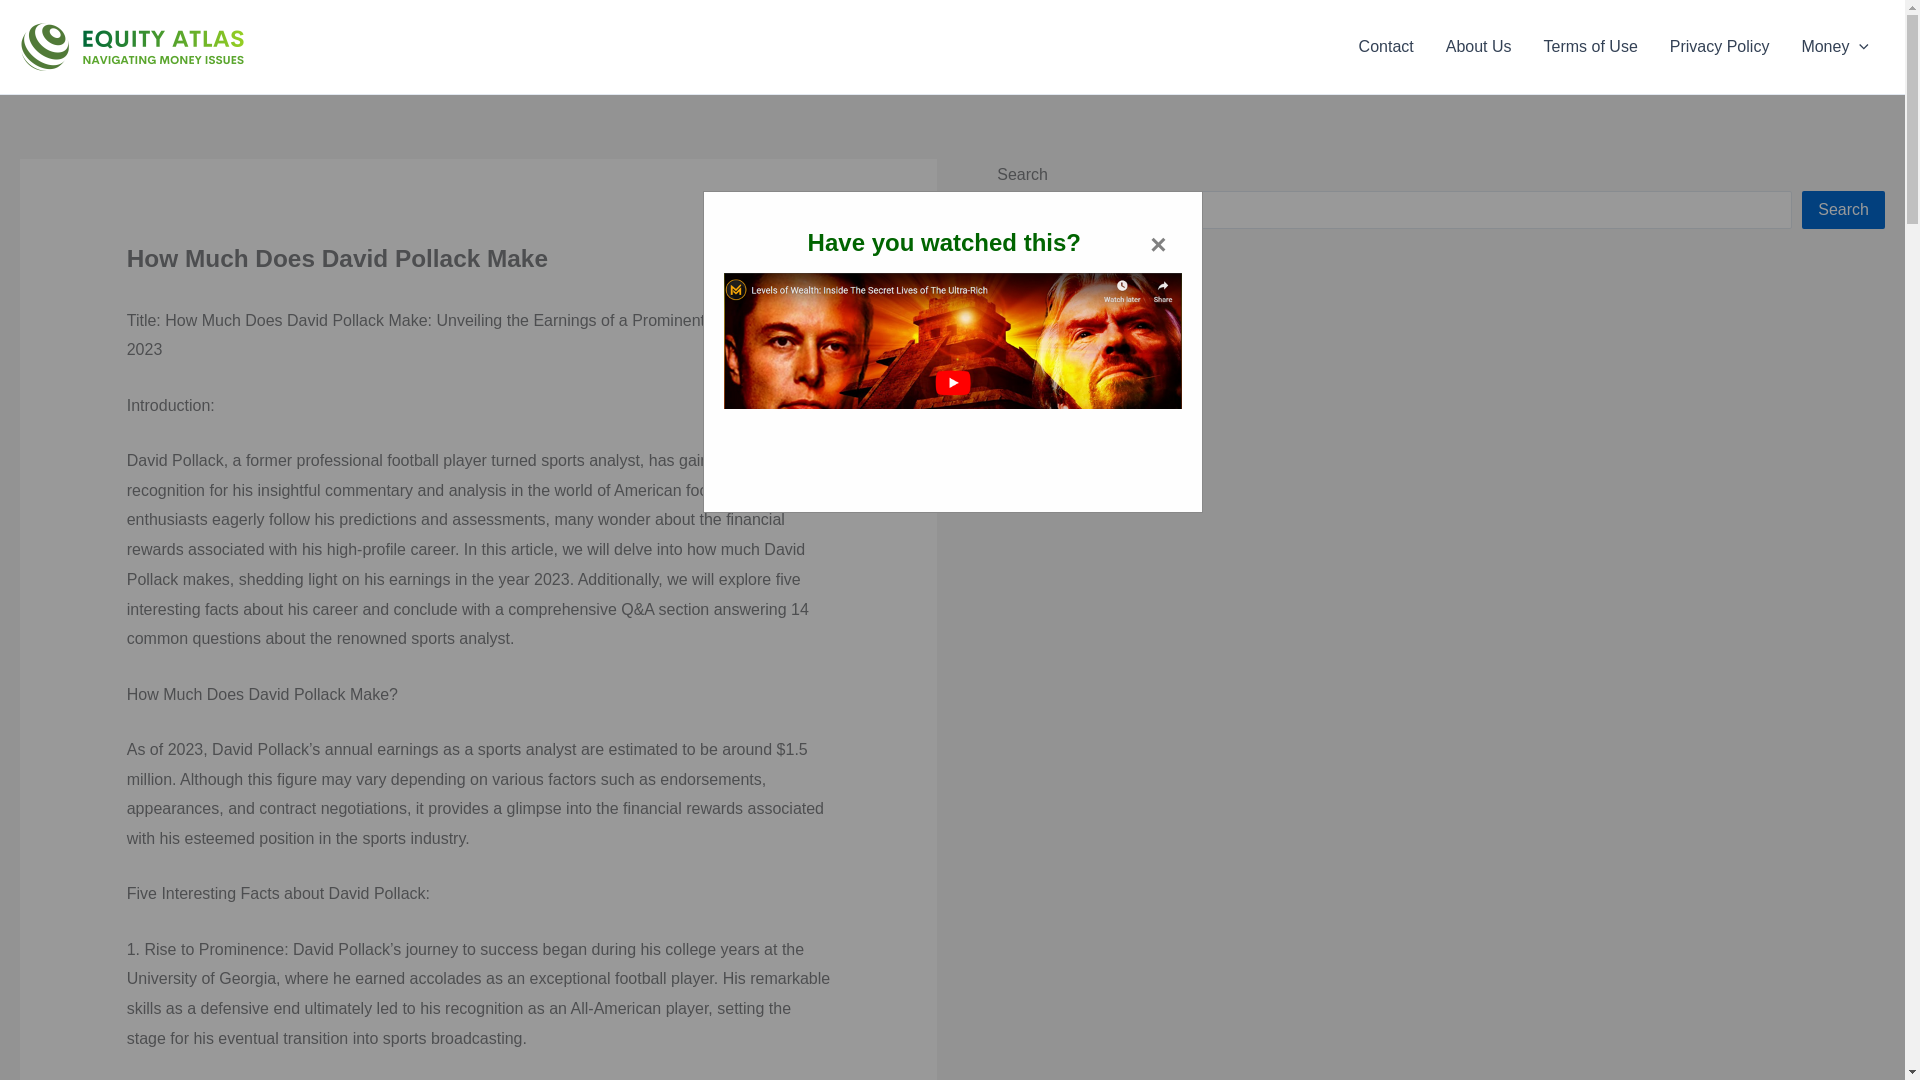  I want to click on Privacy Policy, so click(1719, 46).